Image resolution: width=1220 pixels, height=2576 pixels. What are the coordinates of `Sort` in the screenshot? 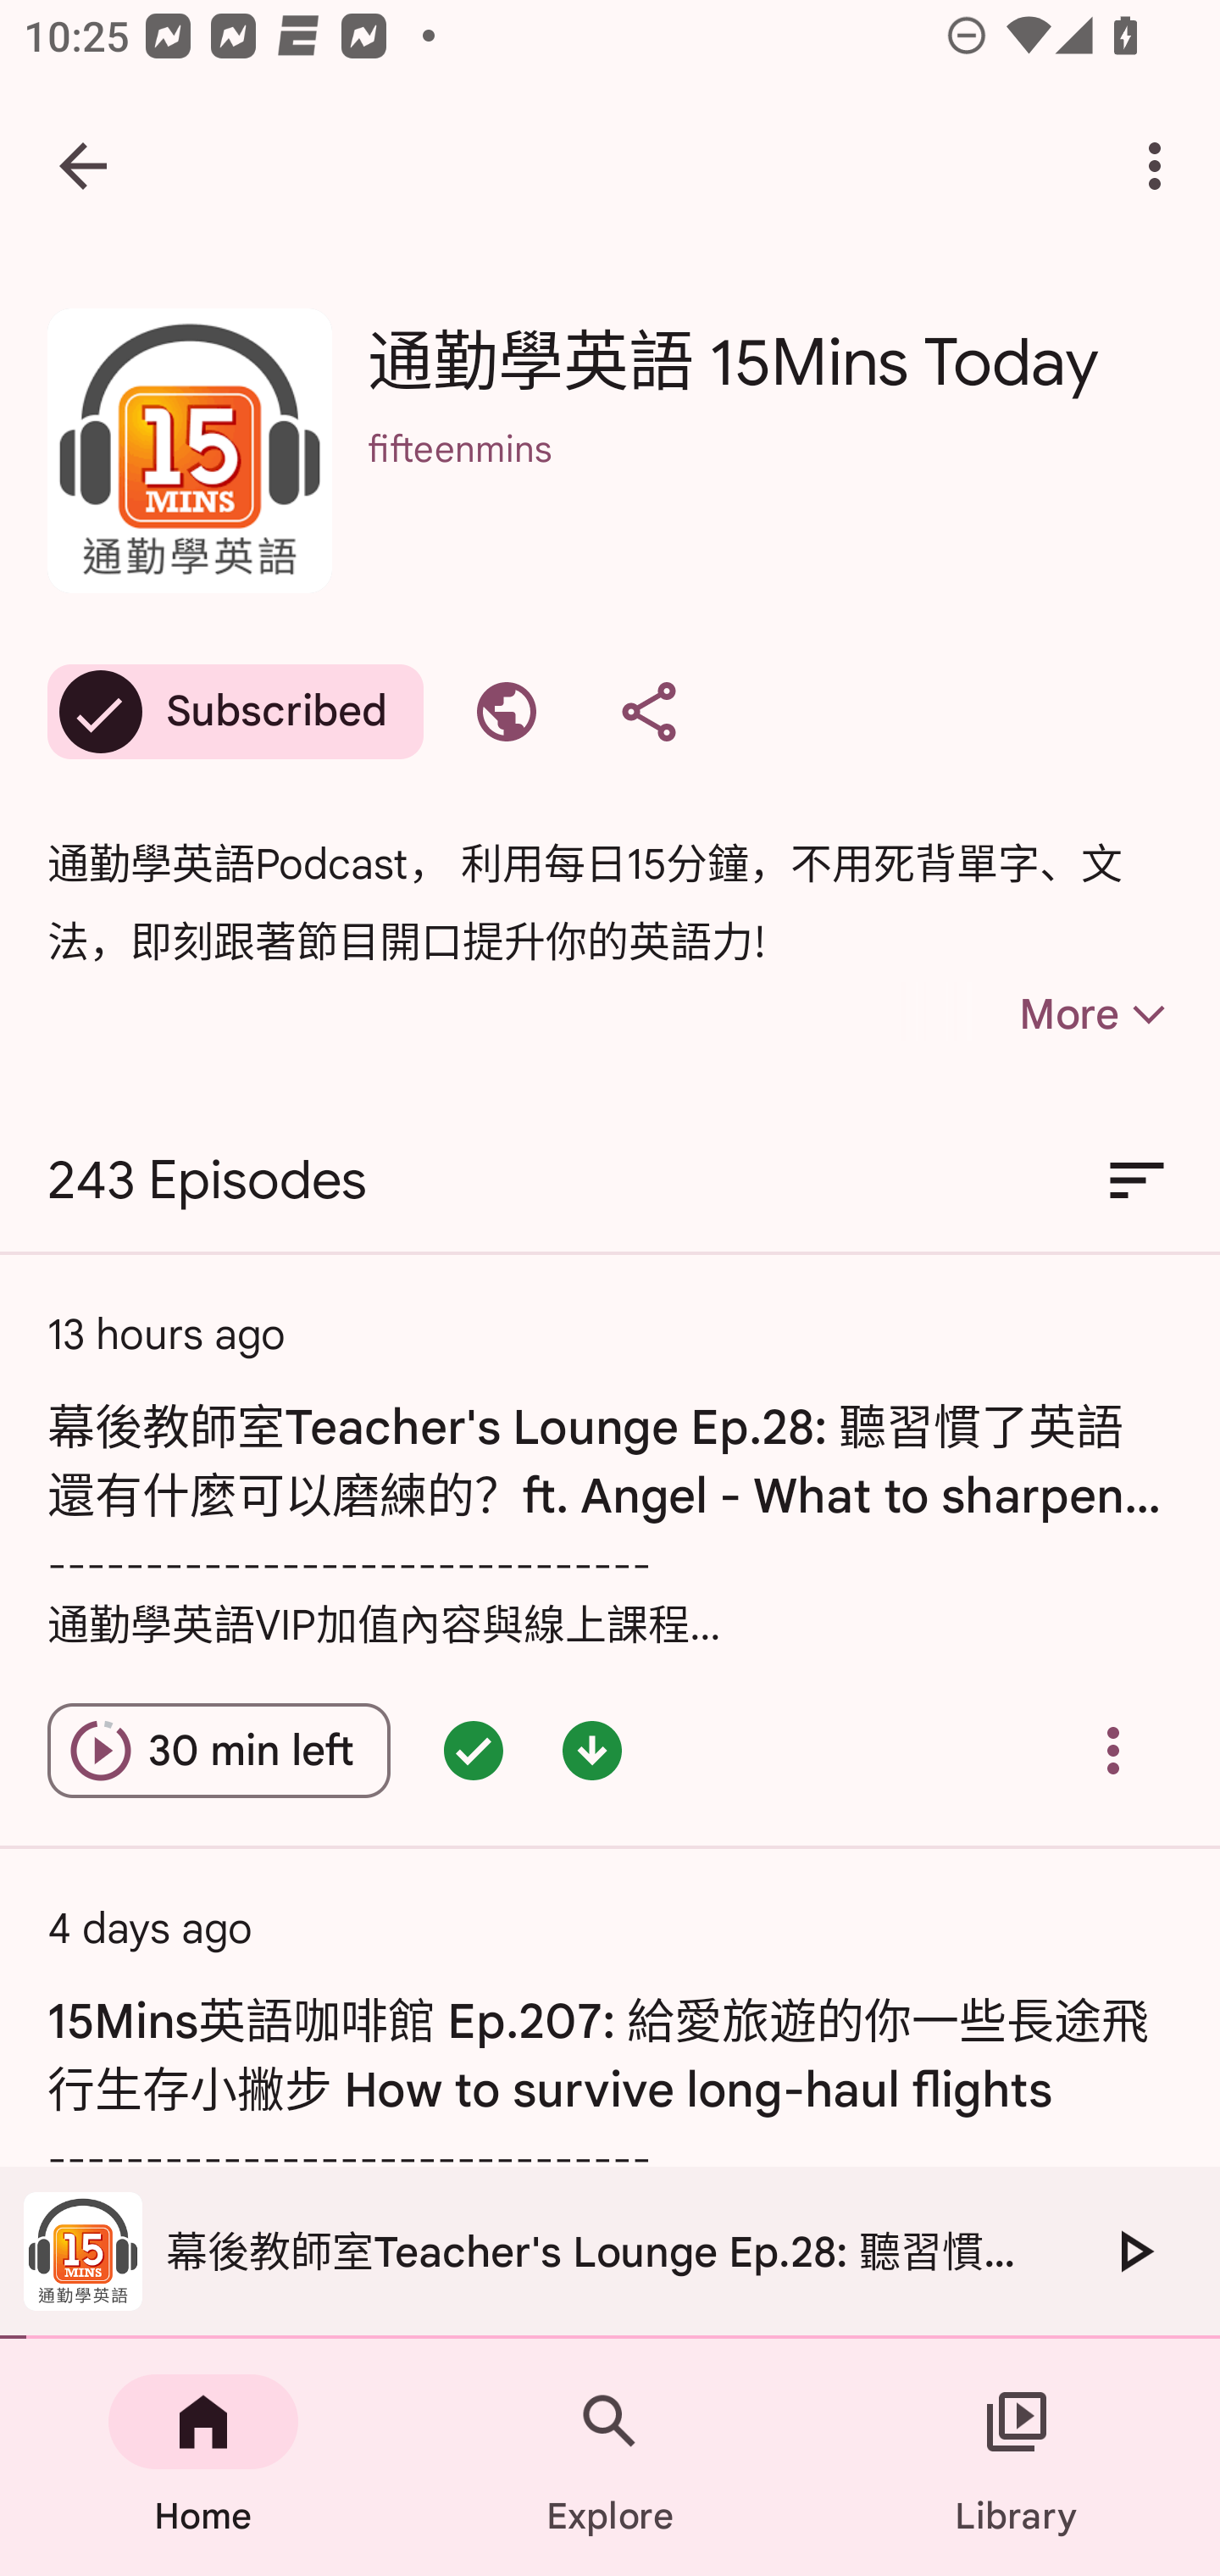 It's located at (1137, 1181).